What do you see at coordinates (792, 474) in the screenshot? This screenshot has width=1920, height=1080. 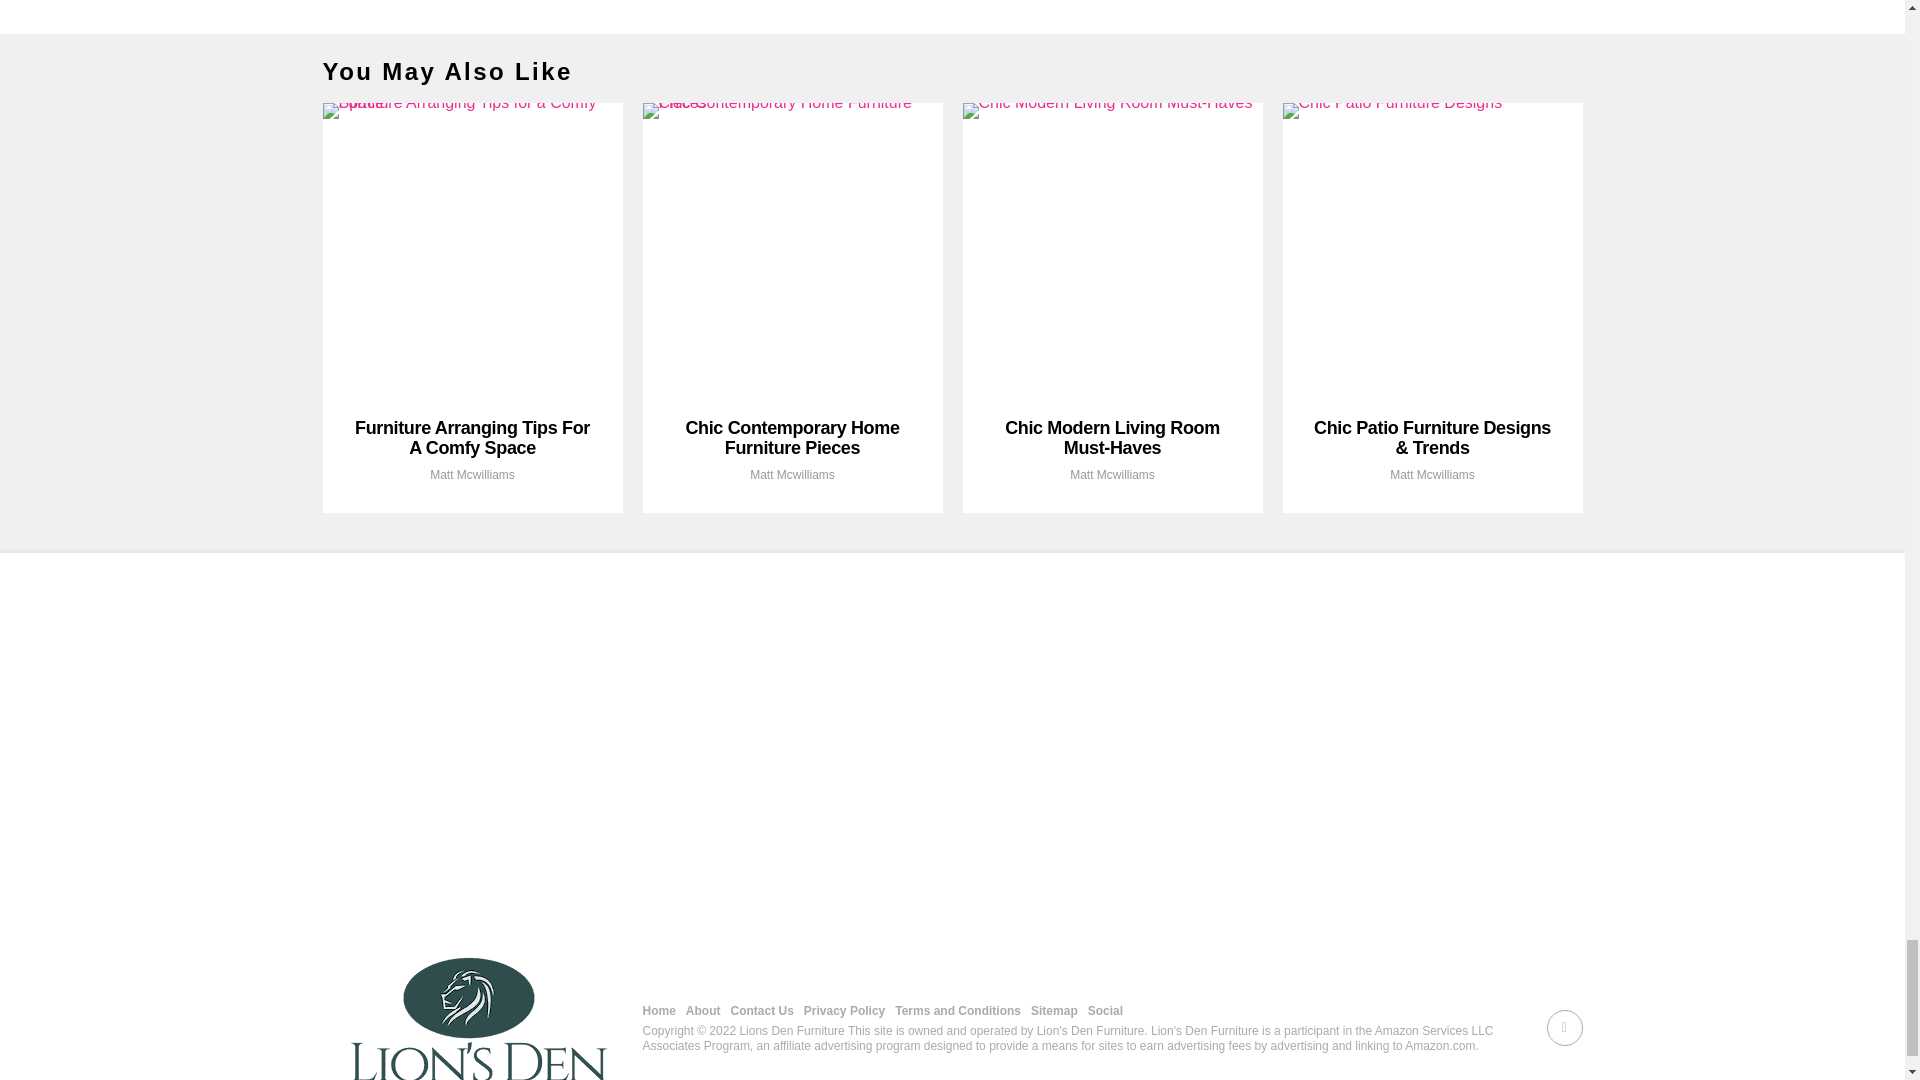 I see `Posts by Matt Mcwilliams` at bounding box center [792, 474].